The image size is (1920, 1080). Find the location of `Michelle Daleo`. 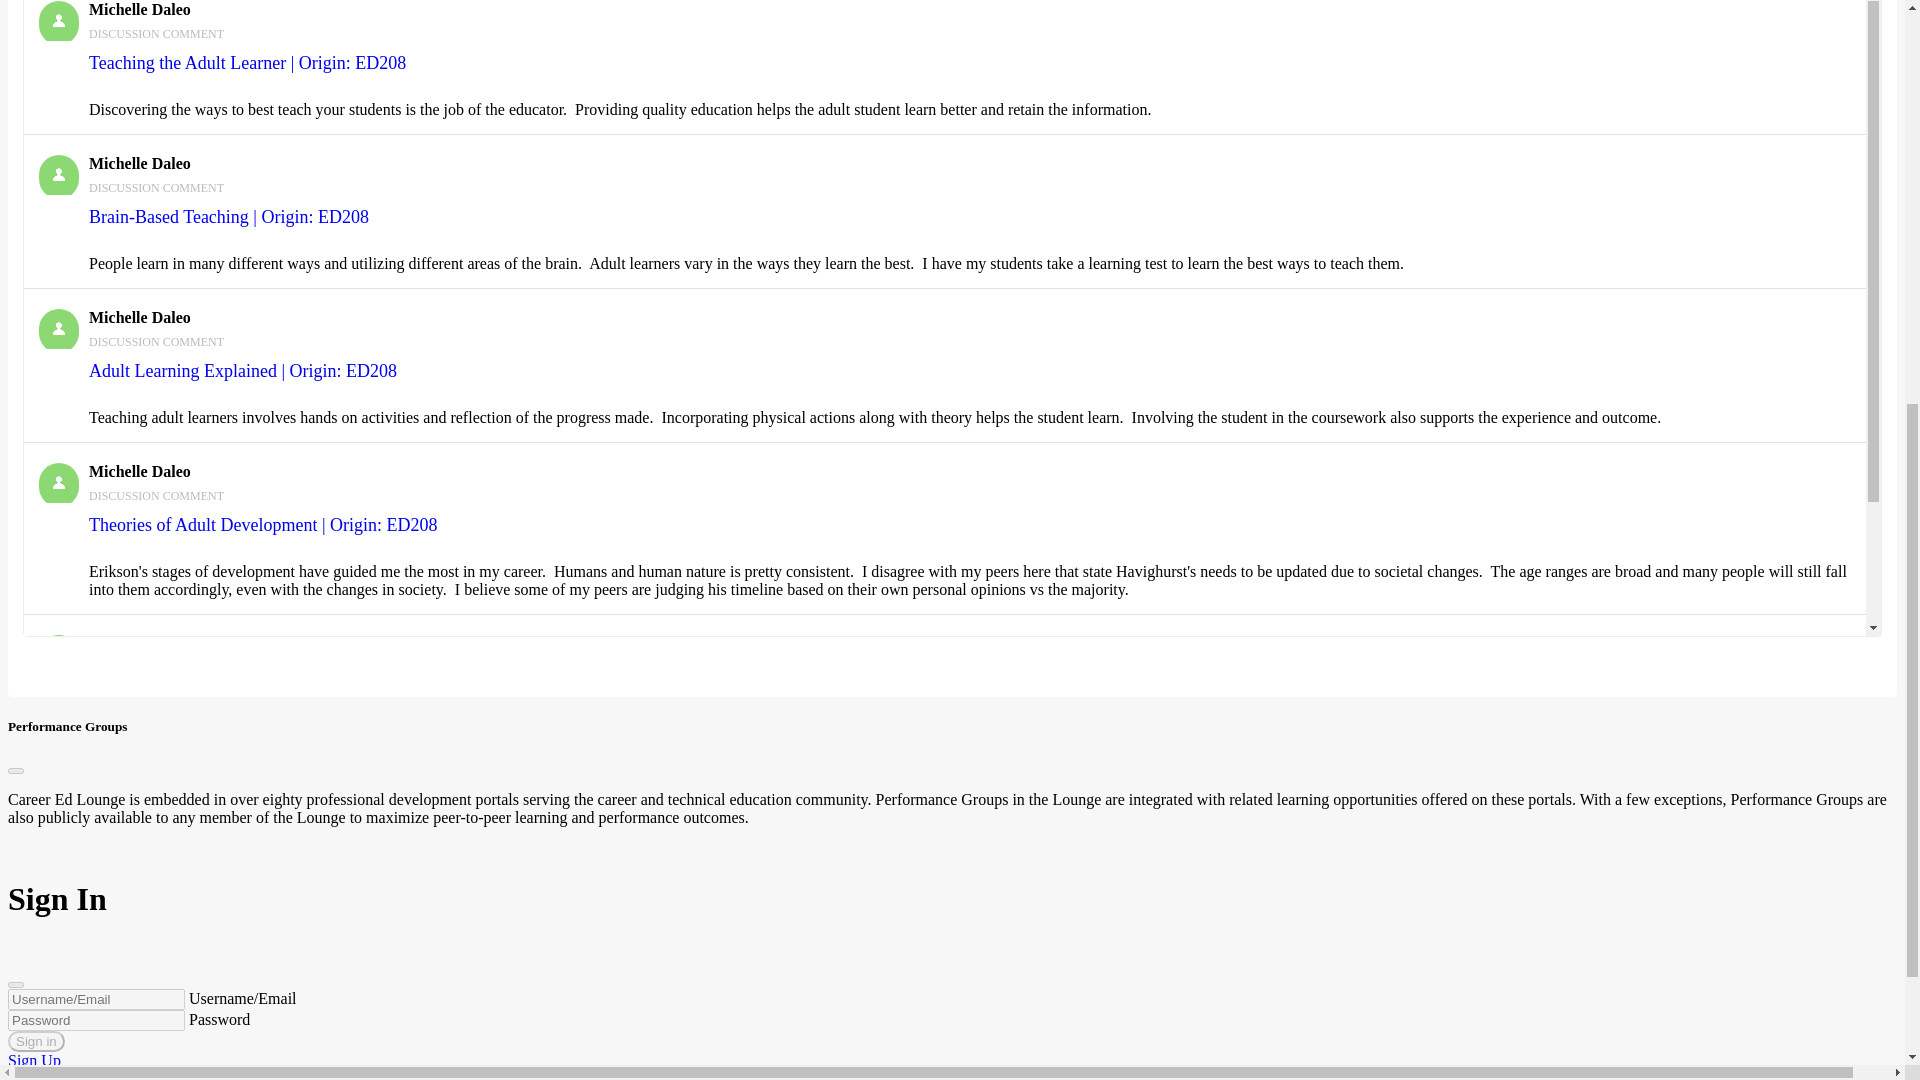

Michelle Daleo is located at coordinates (139, 644).